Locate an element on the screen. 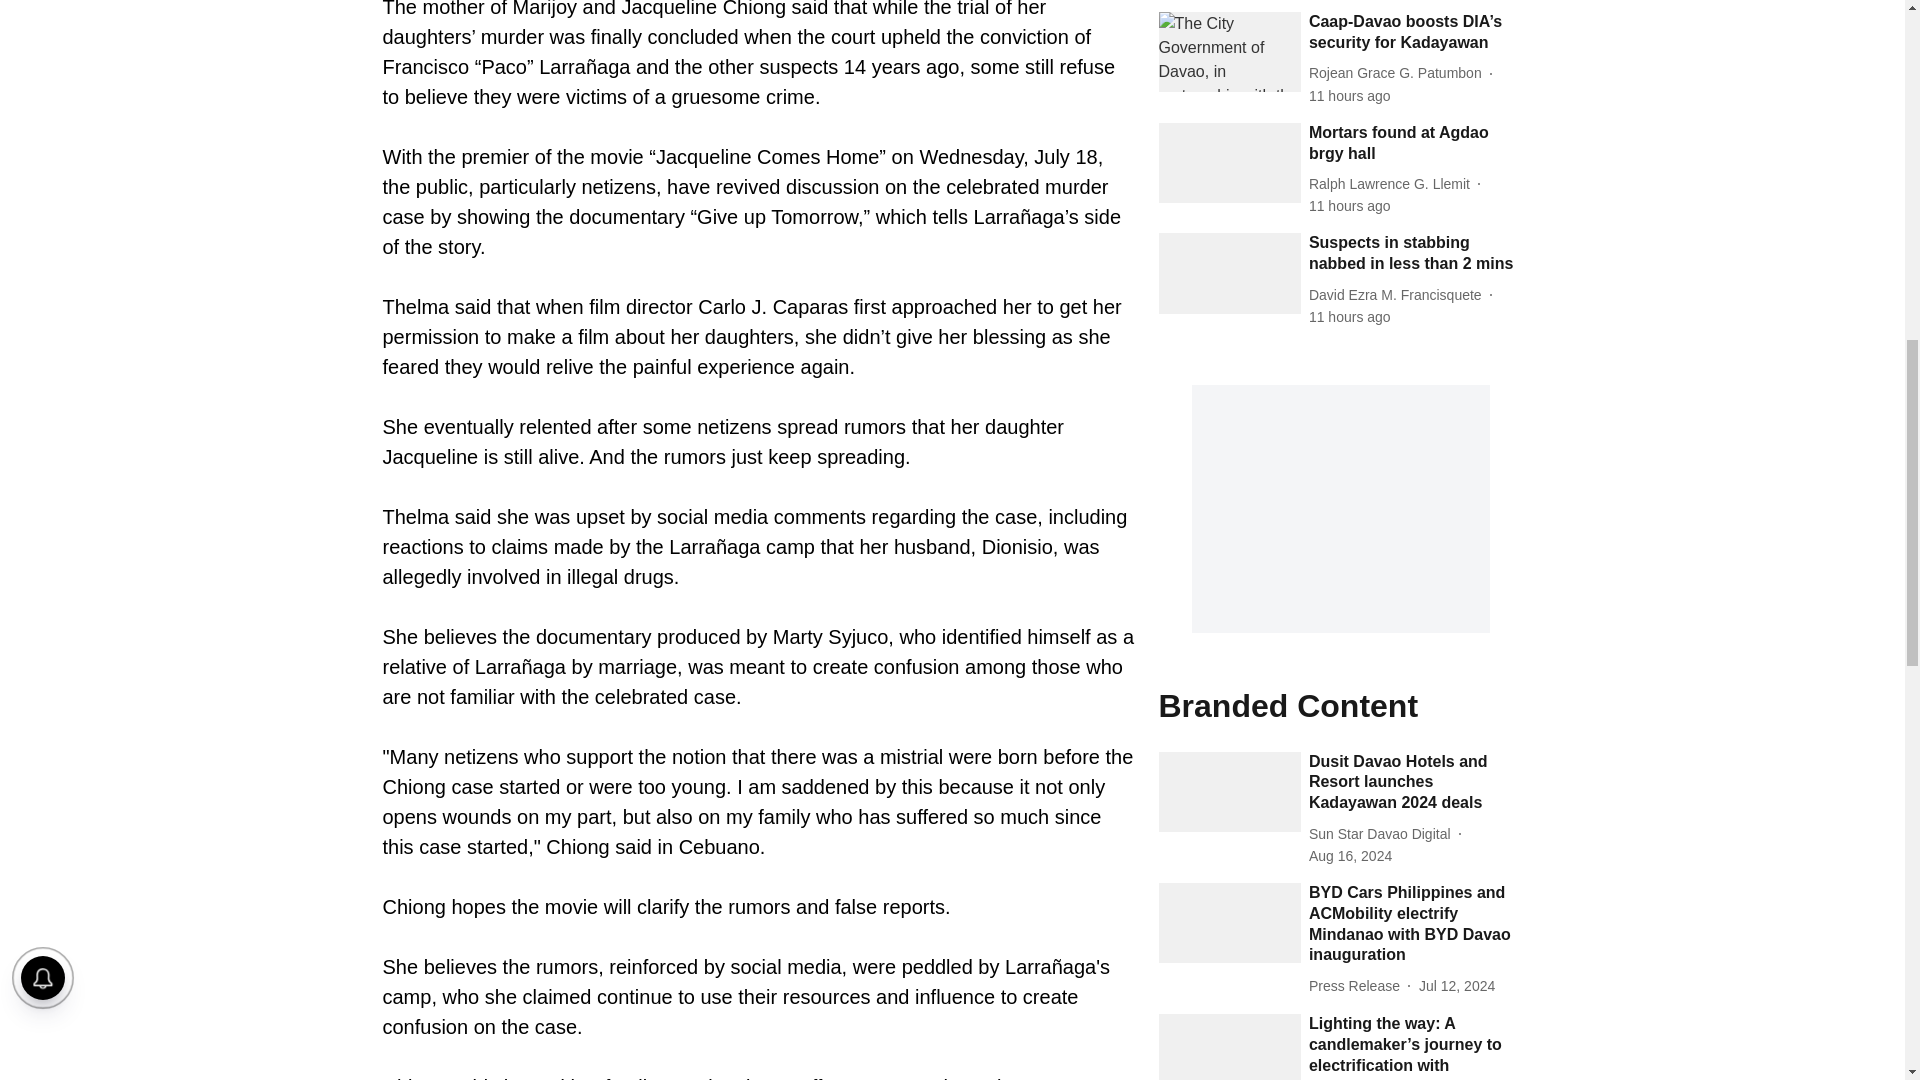 The height and width of the screenshot is (1080, 1920). 2024-08-16 18:38 is located at coordinates (1350, 206).